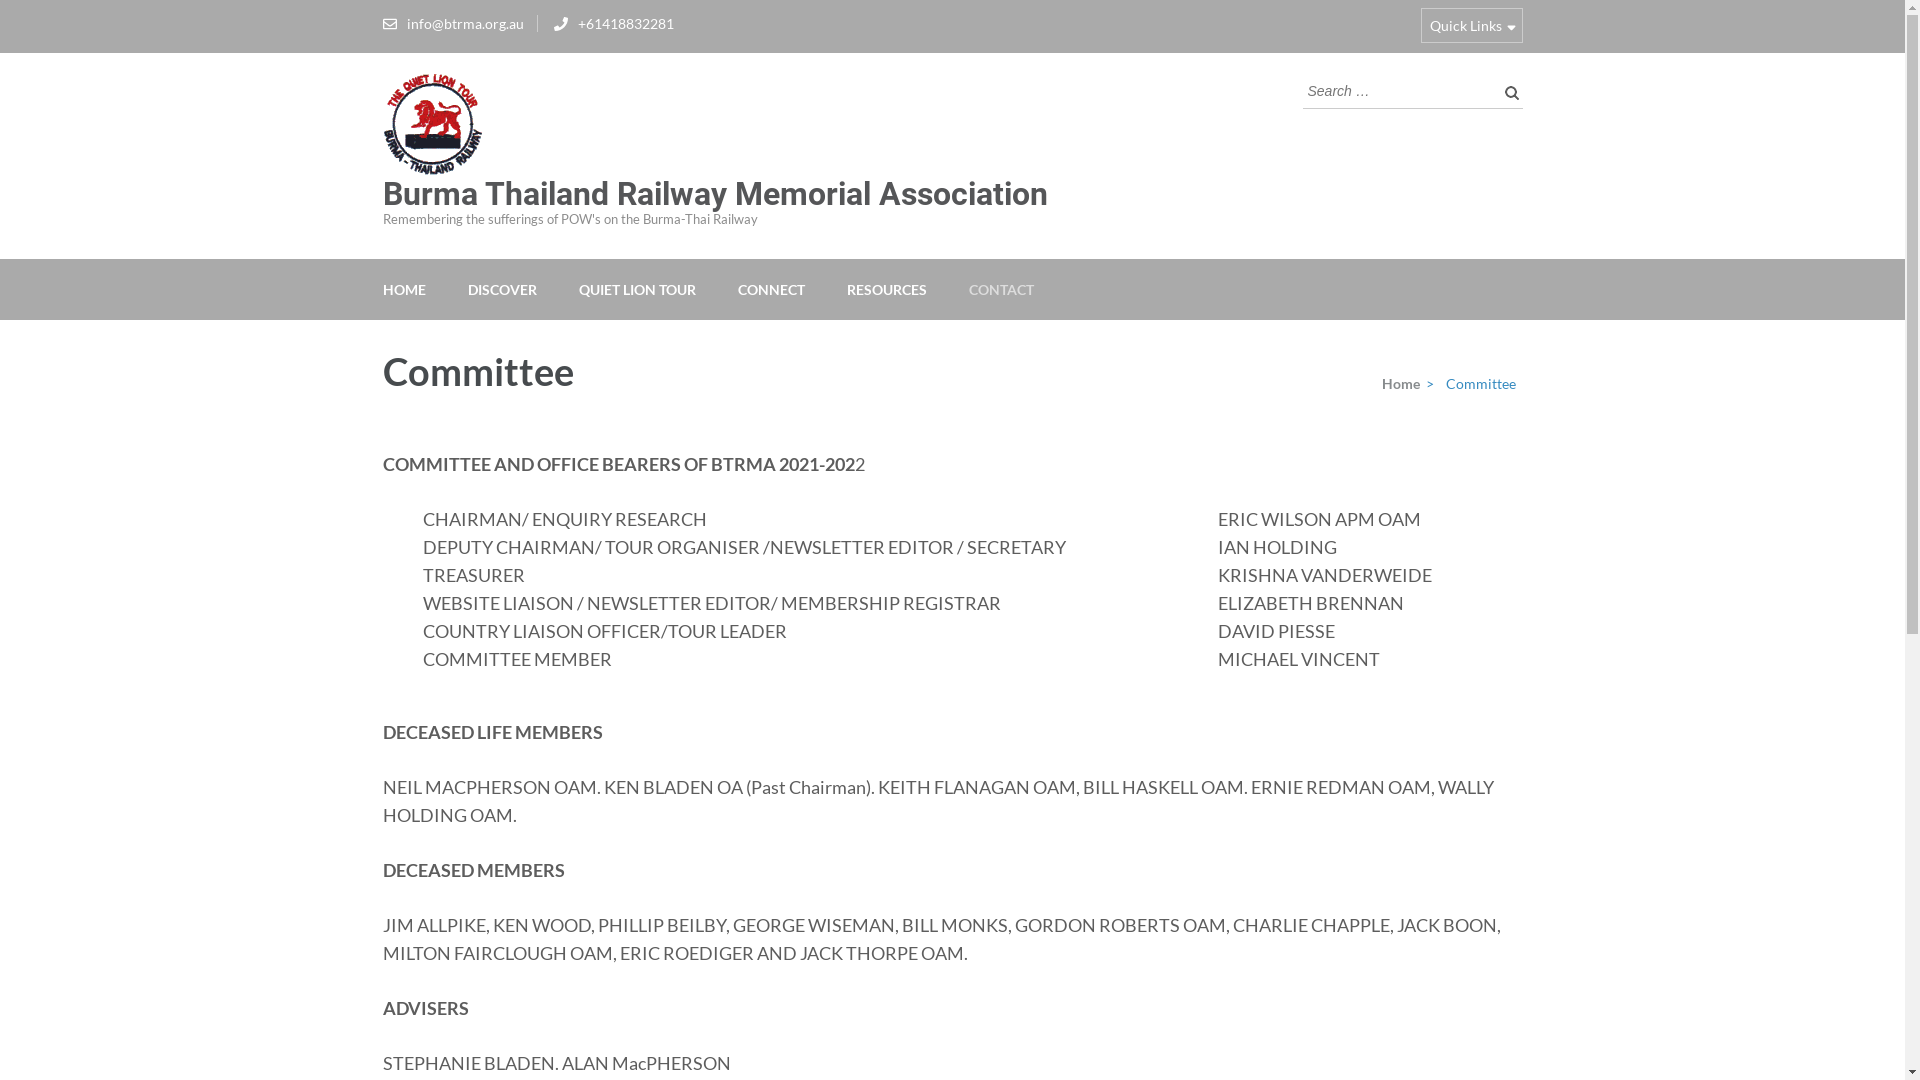  Describe the element at coordinates (1471, 26) in the screenshot. I see `Quick Links` at that location.